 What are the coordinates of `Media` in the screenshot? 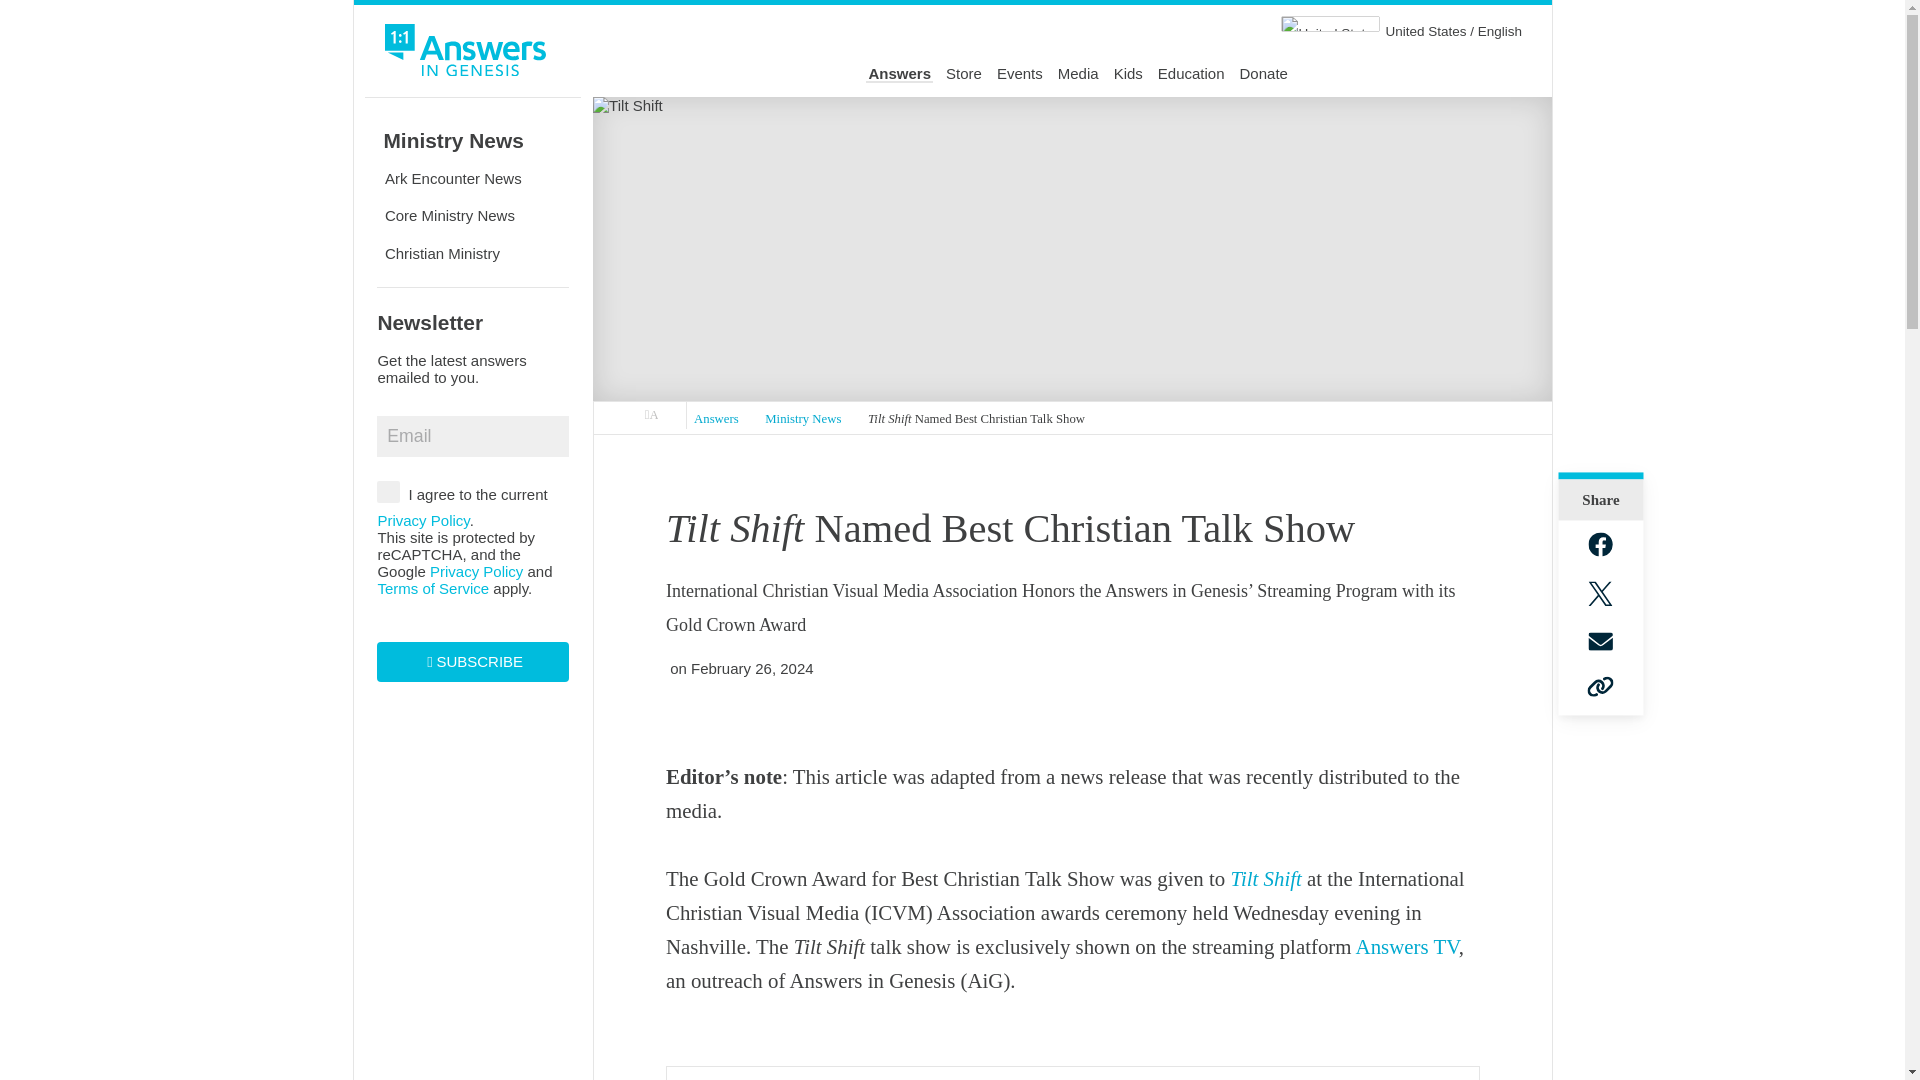 It's located at (1078, 74).